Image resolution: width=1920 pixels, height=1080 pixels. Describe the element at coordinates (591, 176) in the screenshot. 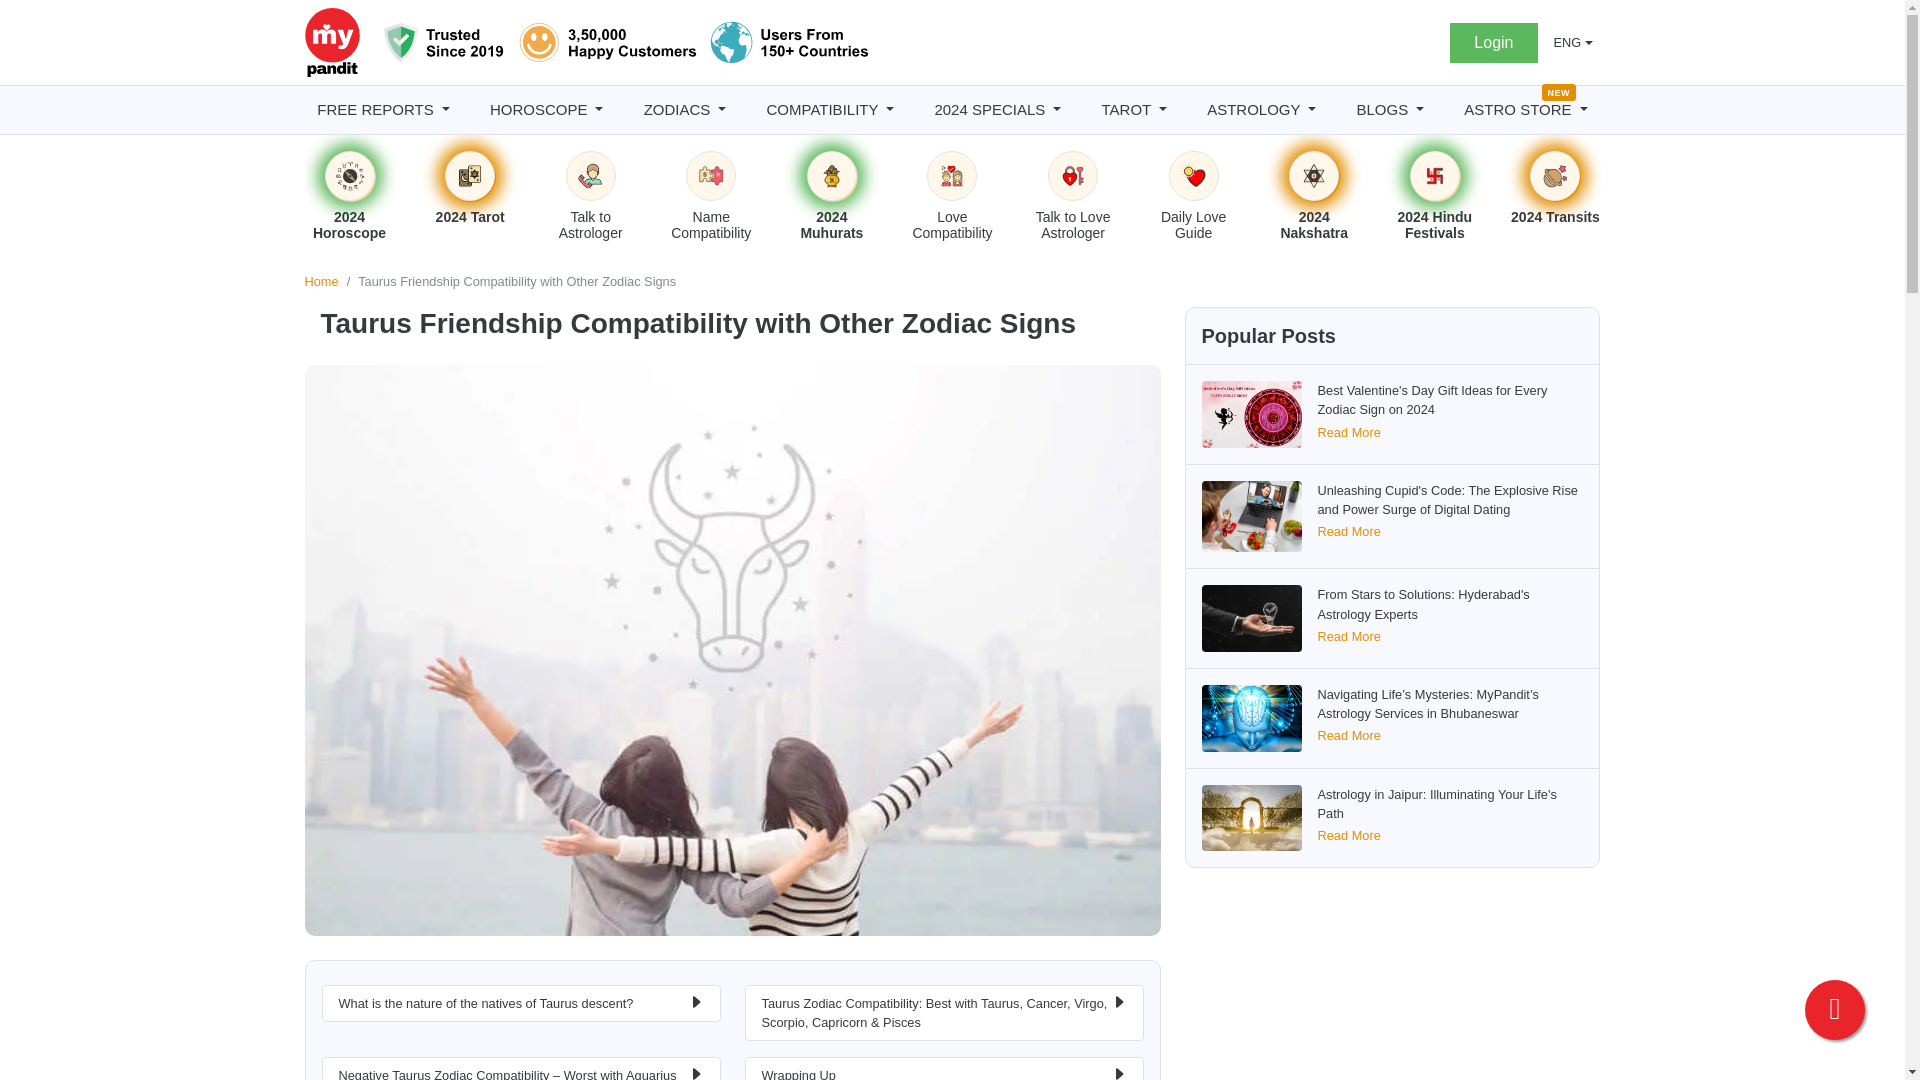

I see `Talk to Astrologer` at that location.